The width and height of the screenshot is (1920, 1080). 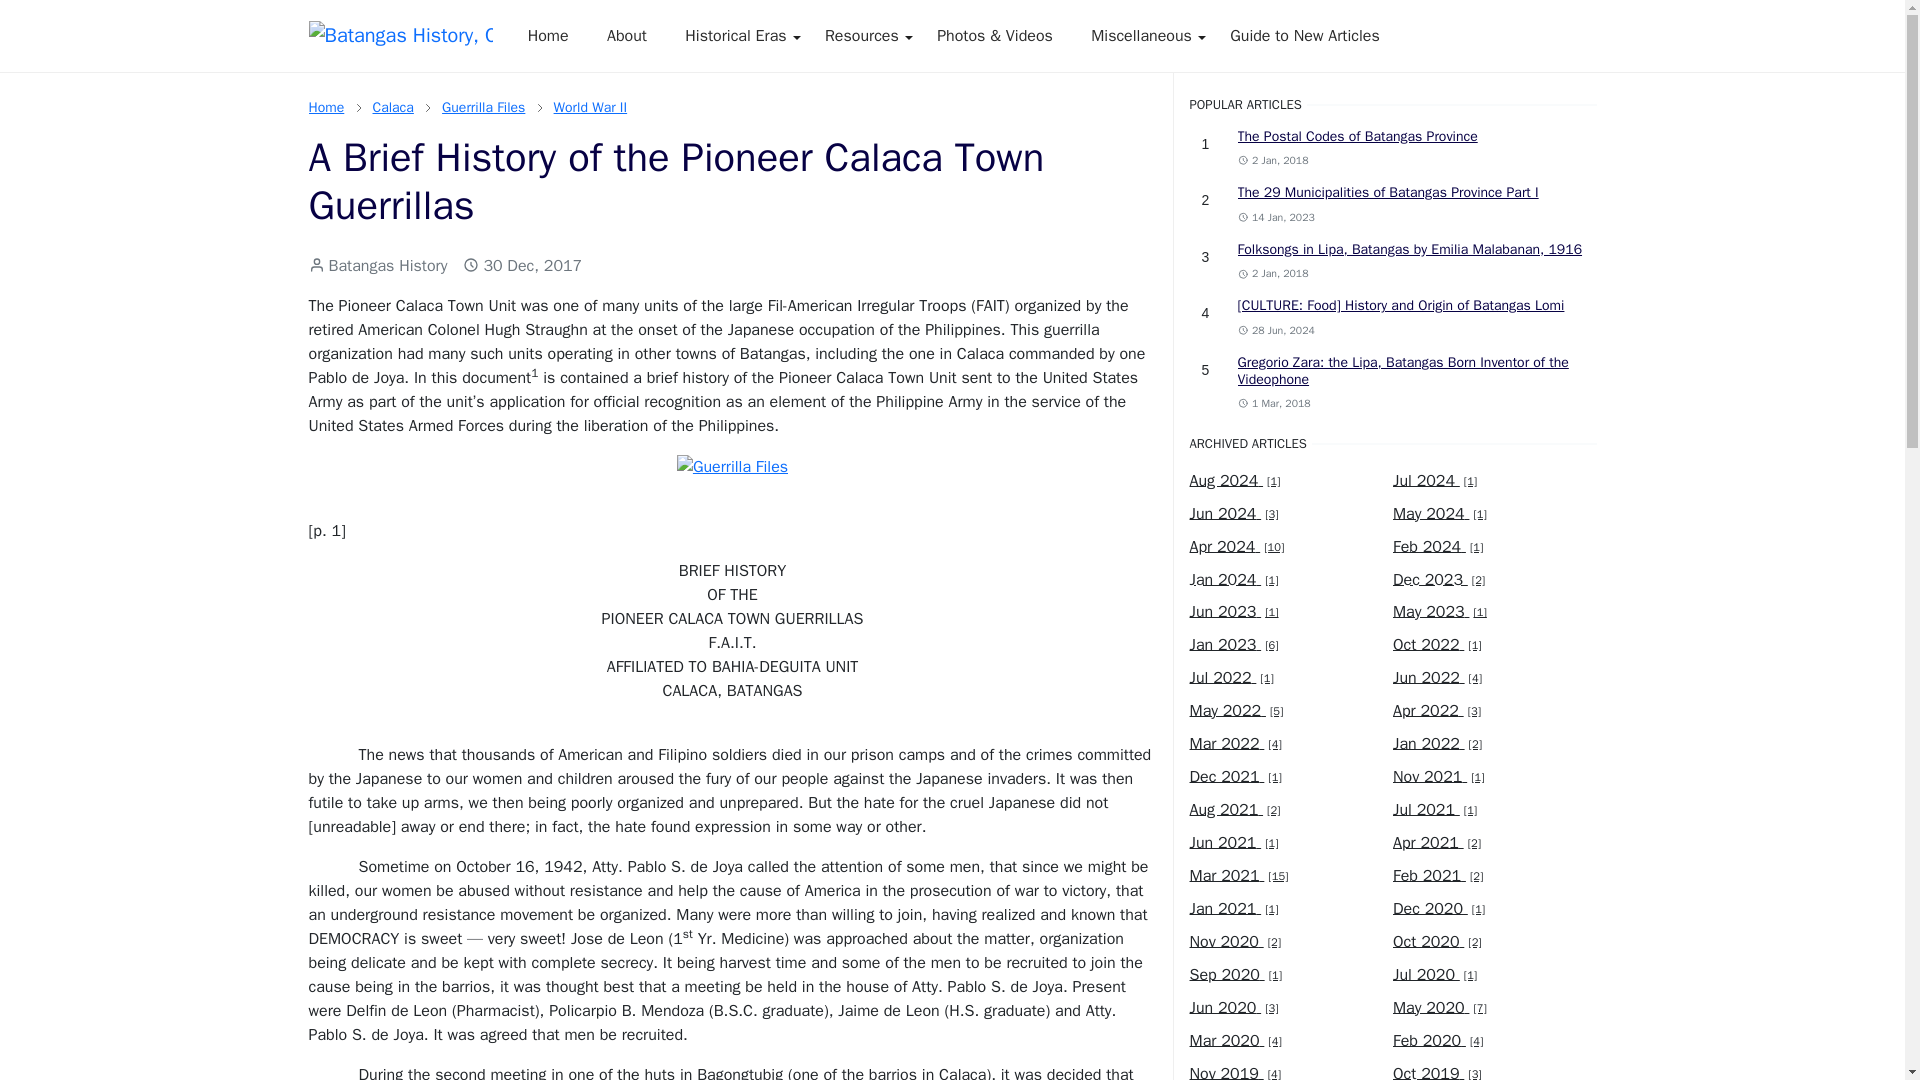 I want to click on Guerrilla Files, so click(x=482, y=107).